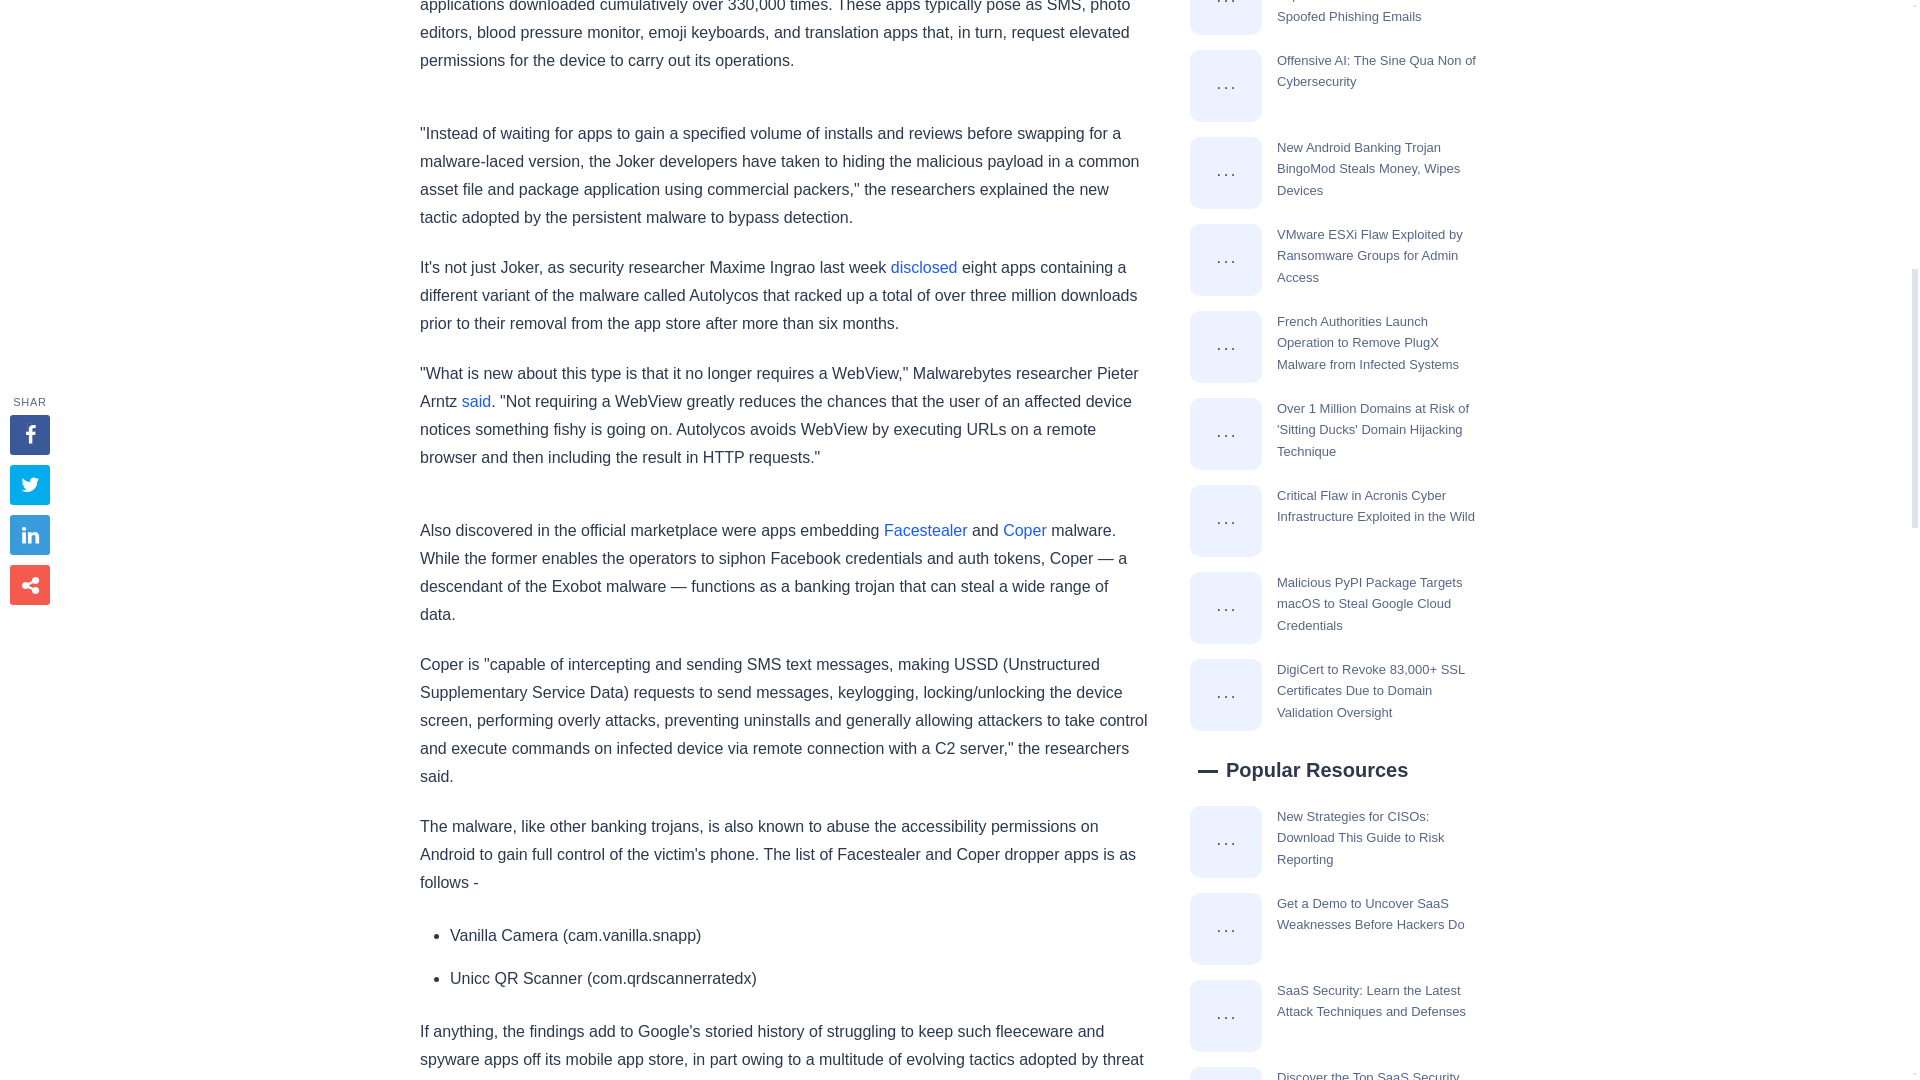 The image size is (1920, 1080). Describe the element at coordinates (1226, 86) in the screenshot. I see `Offensive AI: The Sine Qua Non of Cybersecurity` at that location.